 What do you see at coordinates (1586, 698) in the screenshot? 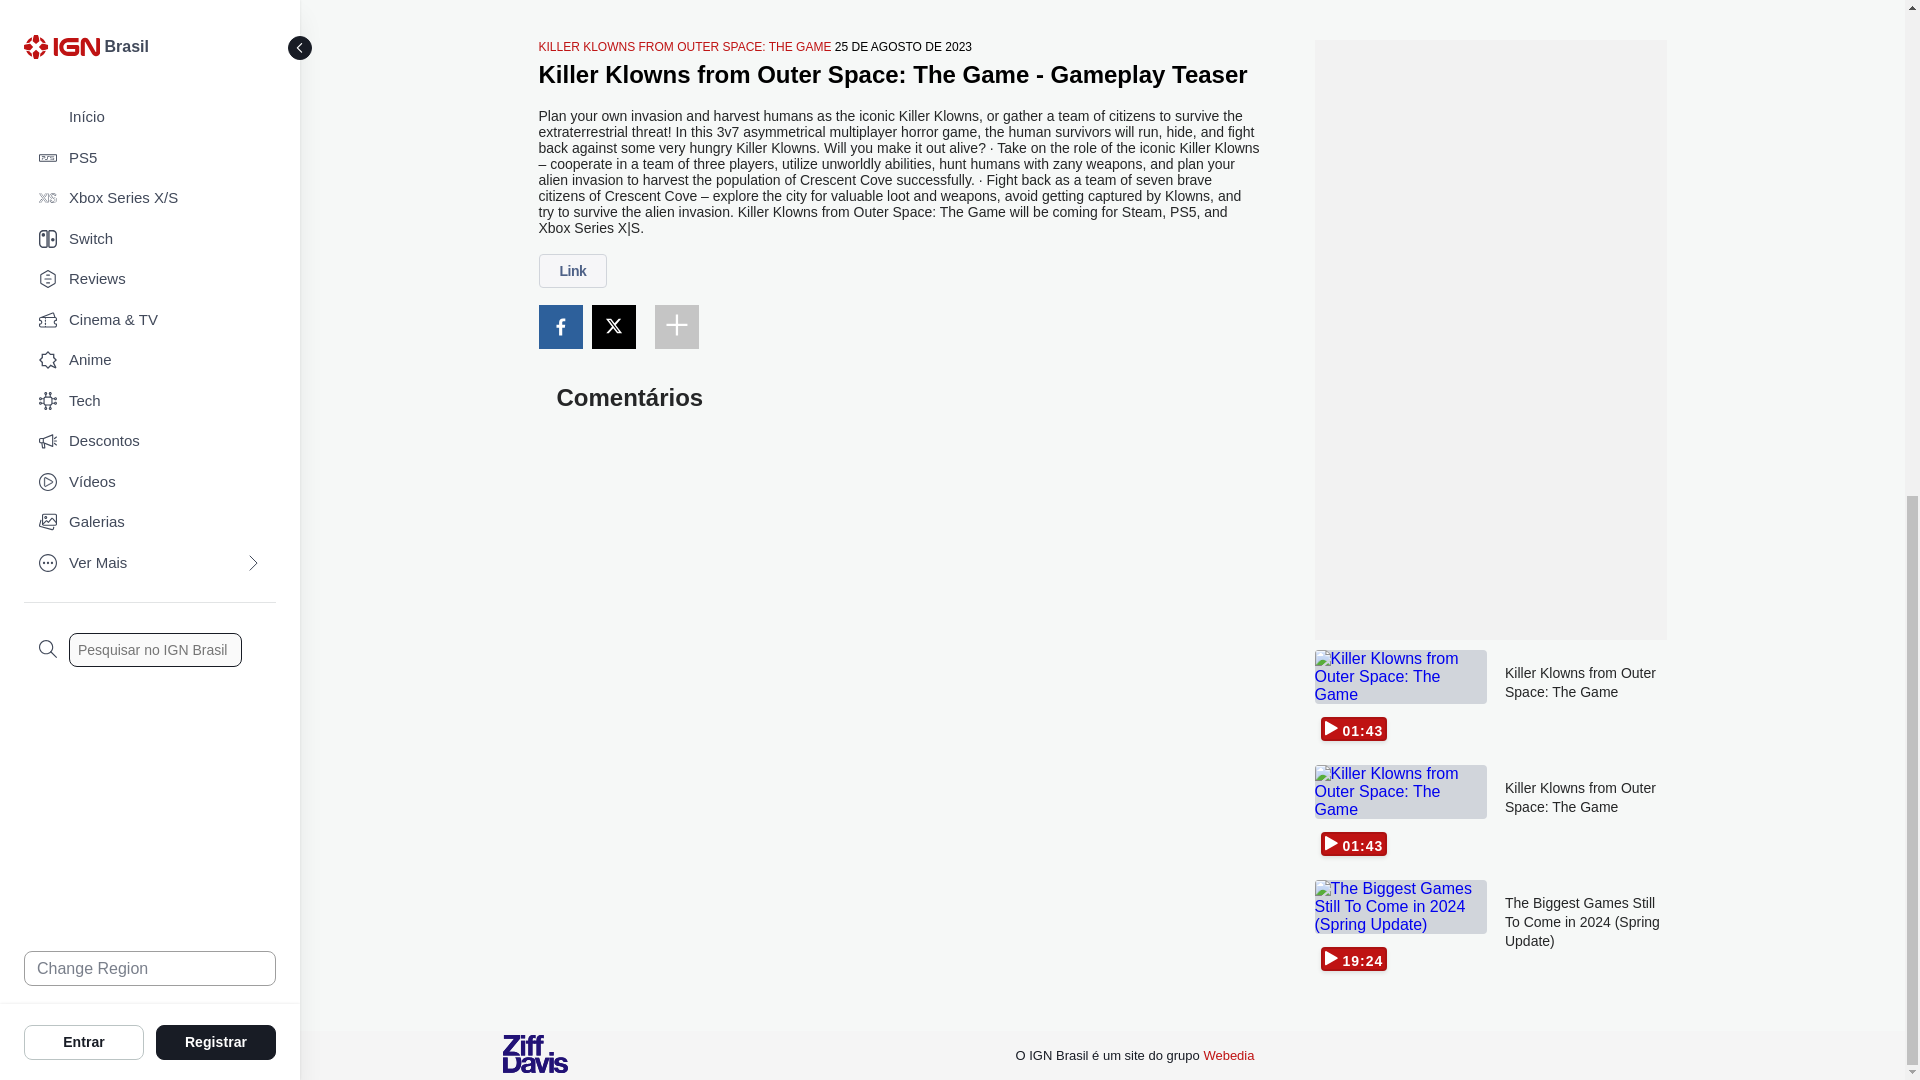
I see `Killer Klowns from Outer Space: The Game` at bounding box center [1586, 698].